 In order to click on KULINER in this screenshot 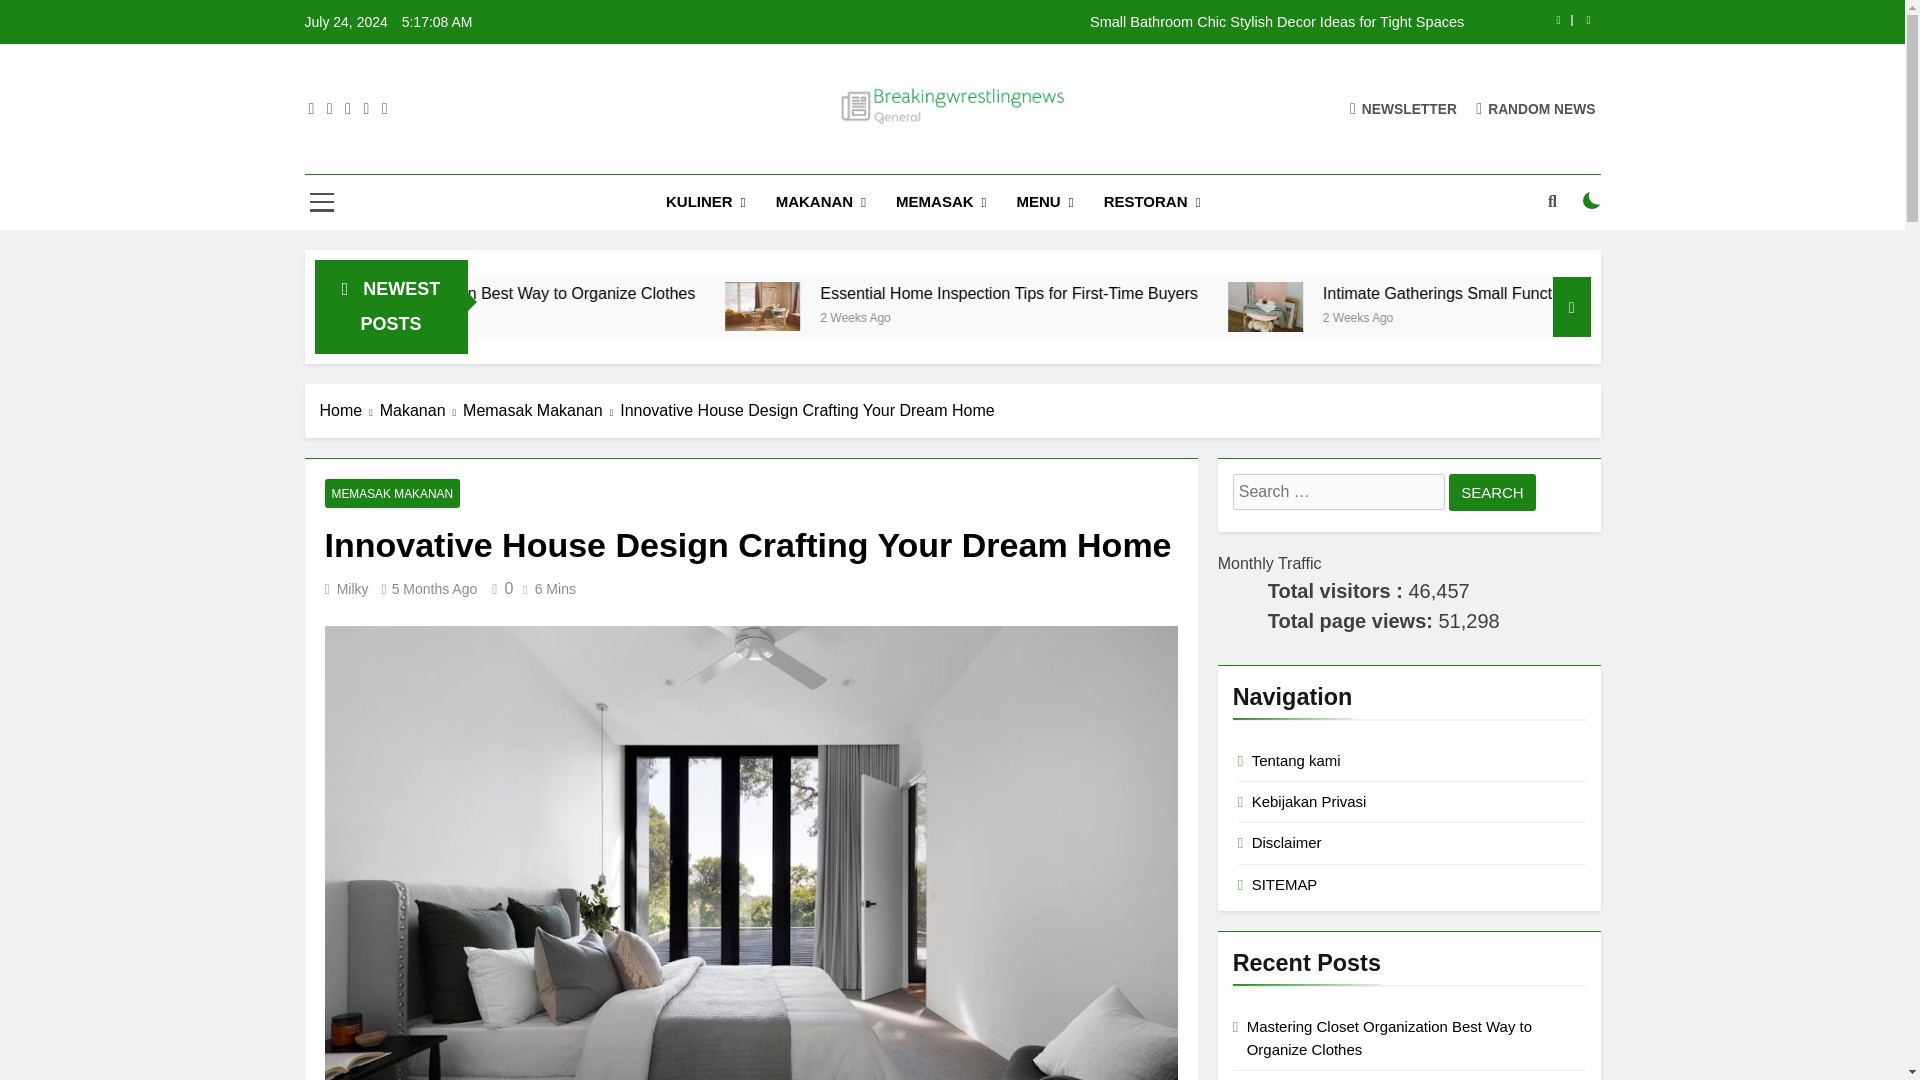, I will do `click(705, 202)`.